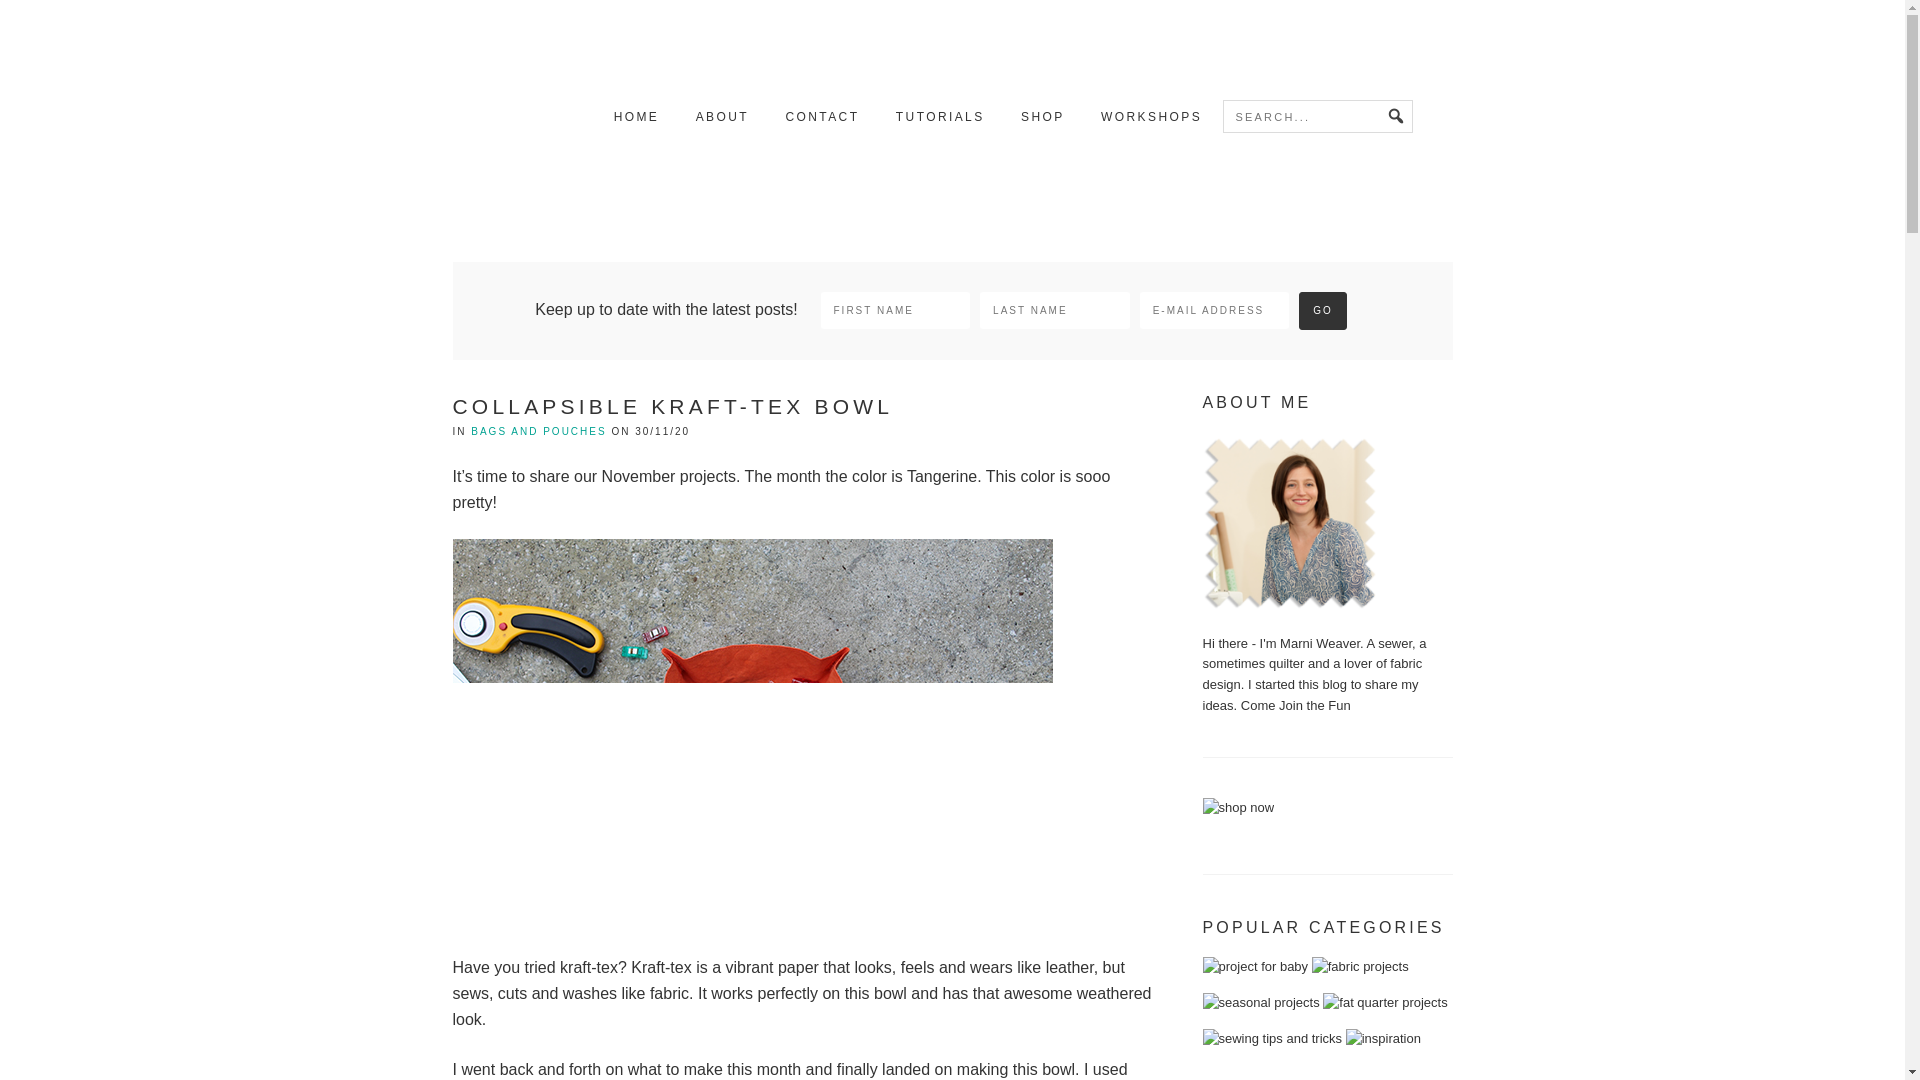  I want to click on TUTORIALS, so click(940, 118).